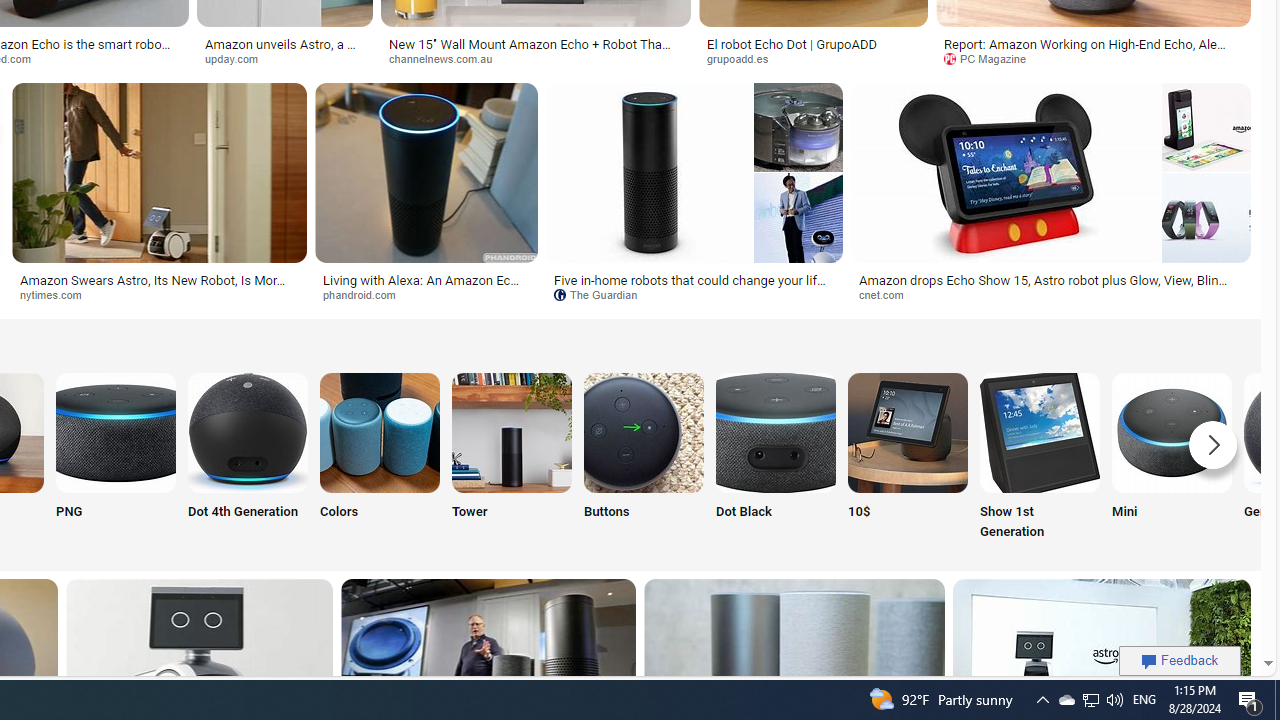  I want to click on PC Magazine, so click(1093, 58).